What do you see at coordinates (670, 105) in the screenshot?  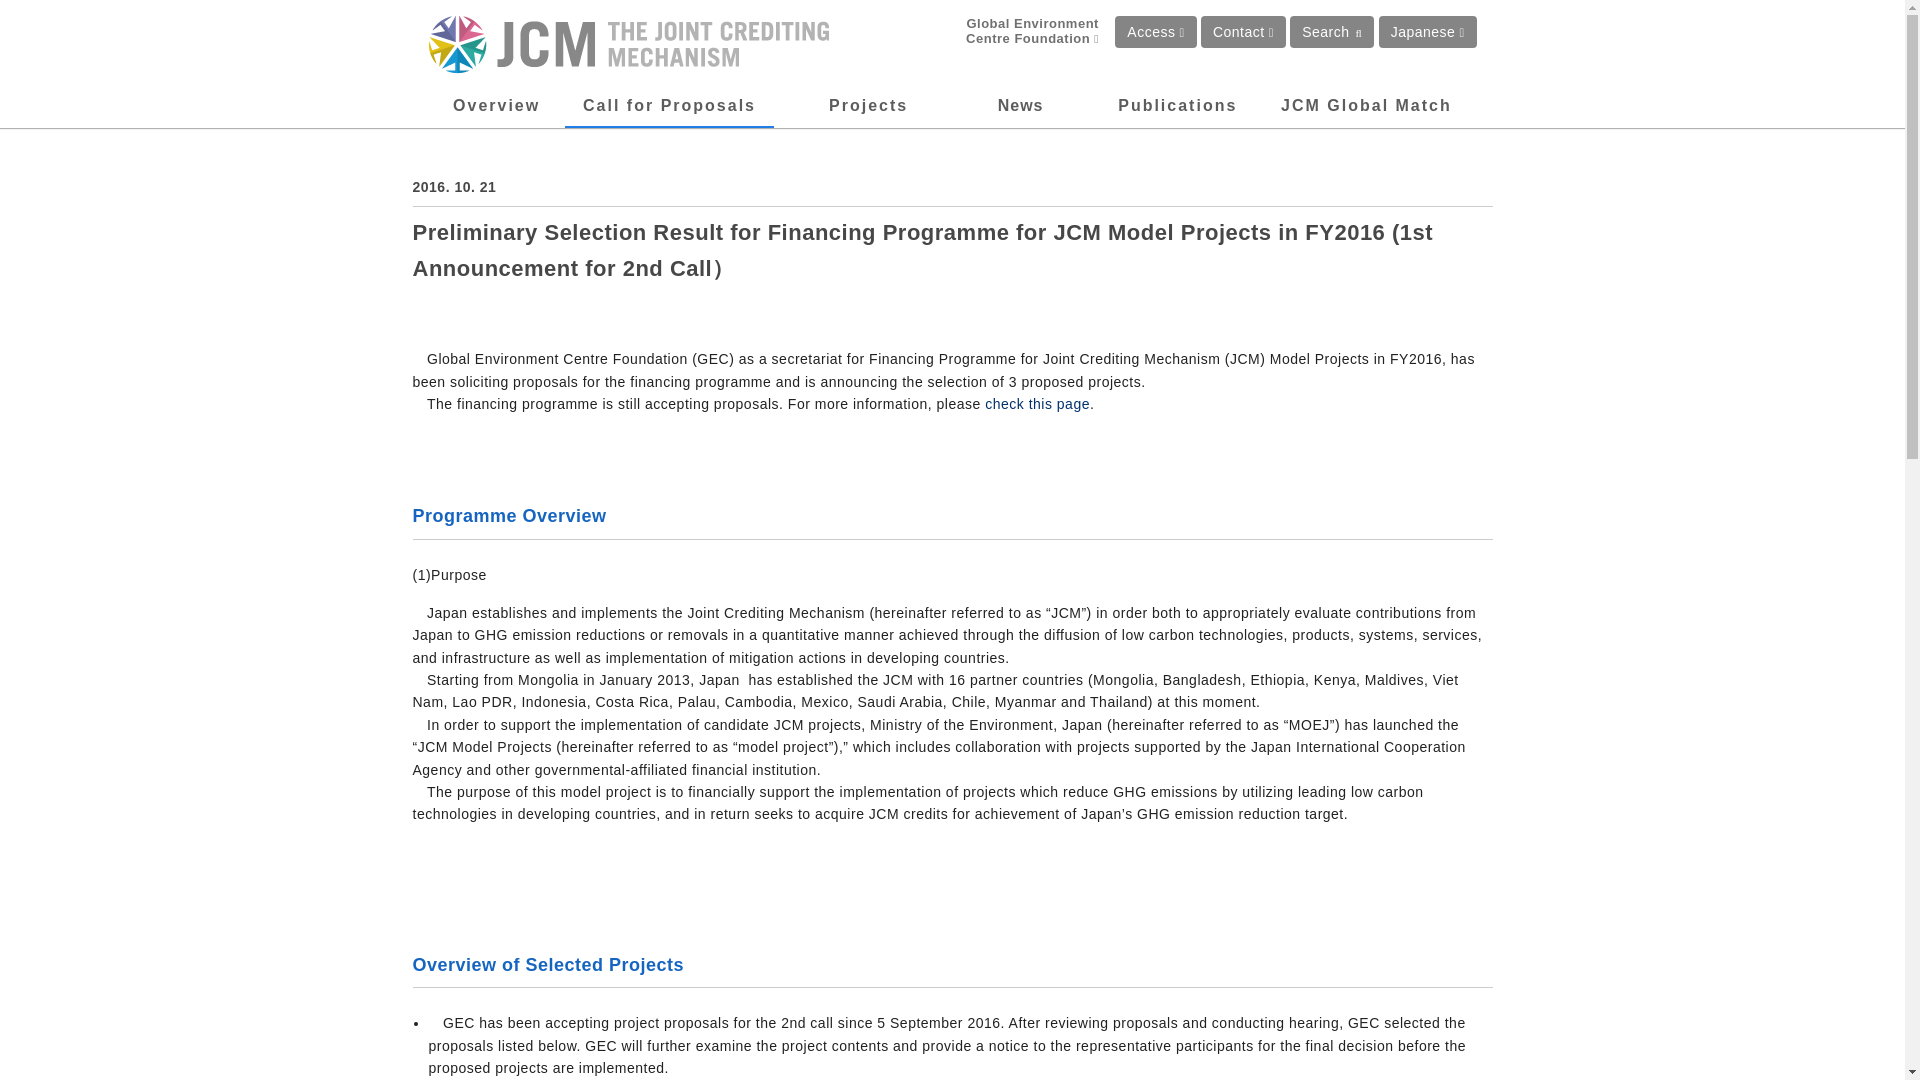 I see `Call for Proposals` at bounding box center [670, 105].